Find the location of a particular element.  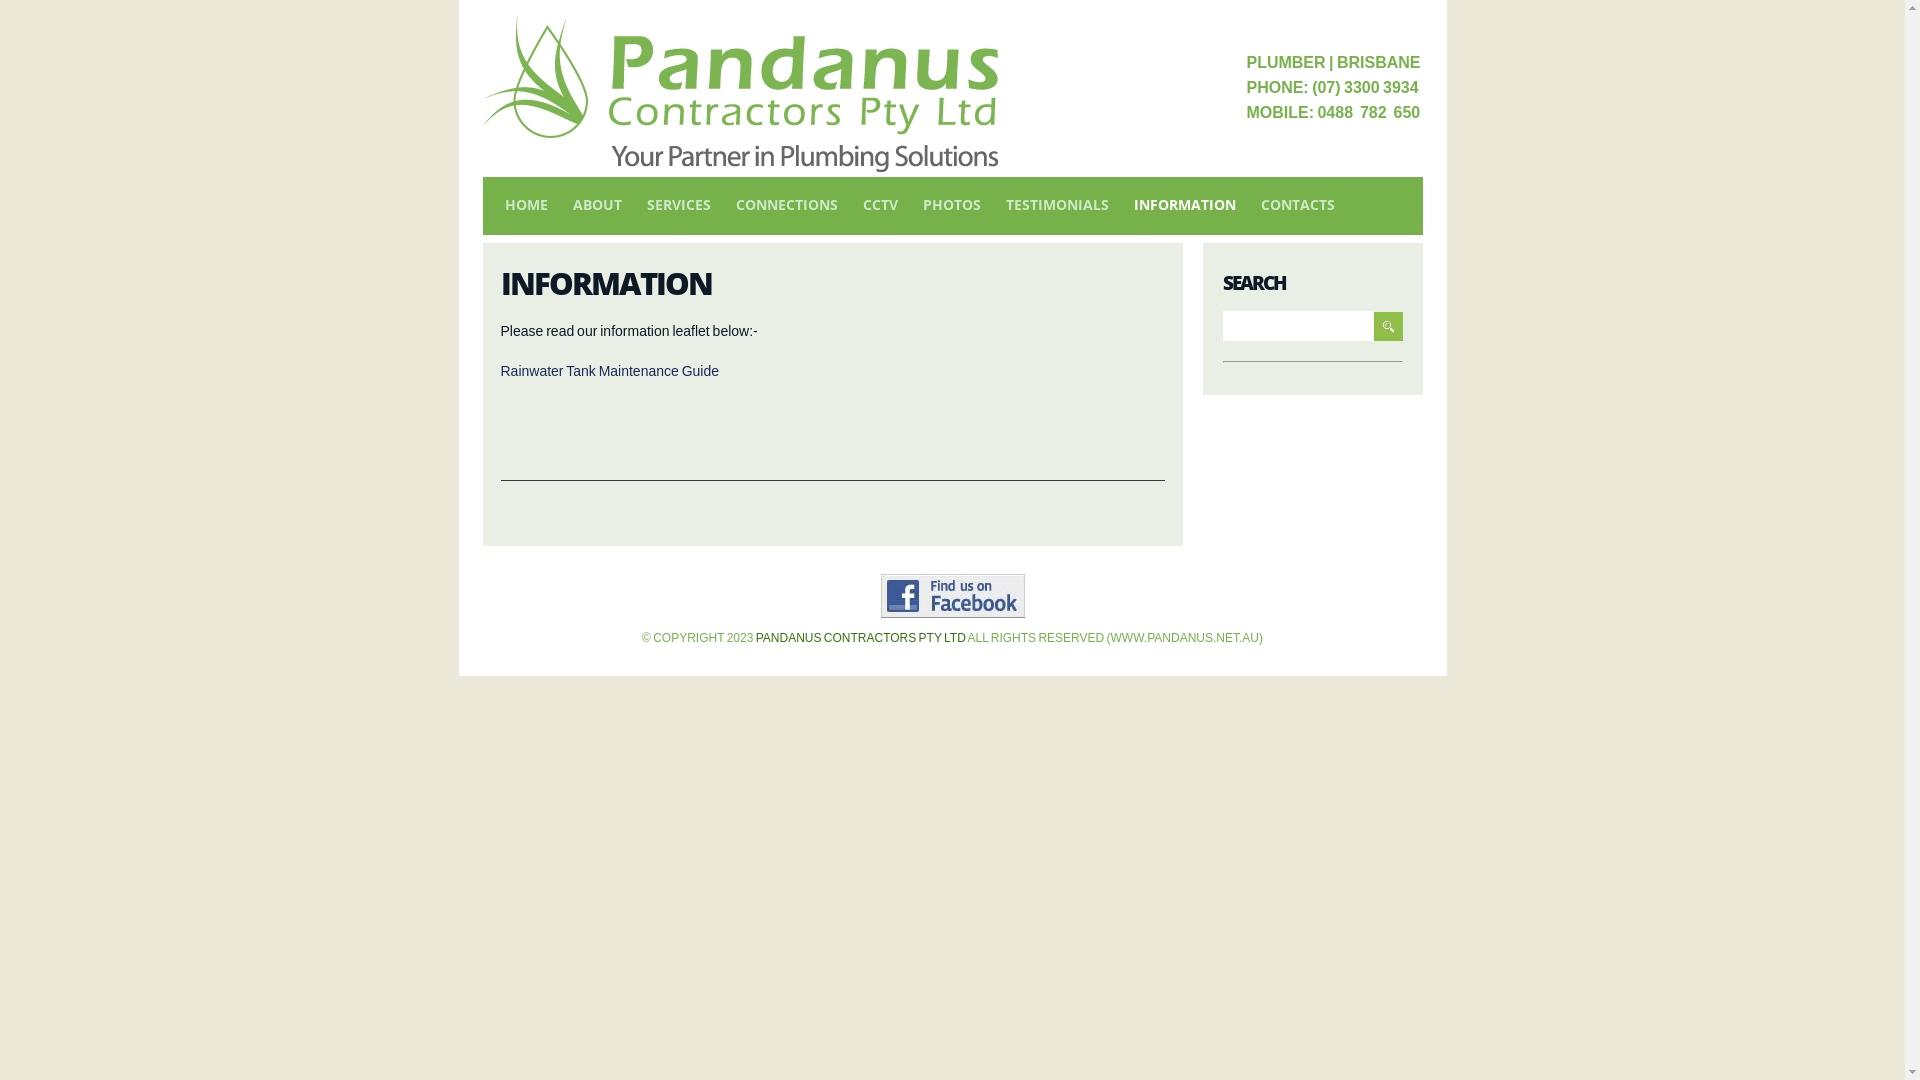

INFORMATION is located at coordinates (1185, 204).